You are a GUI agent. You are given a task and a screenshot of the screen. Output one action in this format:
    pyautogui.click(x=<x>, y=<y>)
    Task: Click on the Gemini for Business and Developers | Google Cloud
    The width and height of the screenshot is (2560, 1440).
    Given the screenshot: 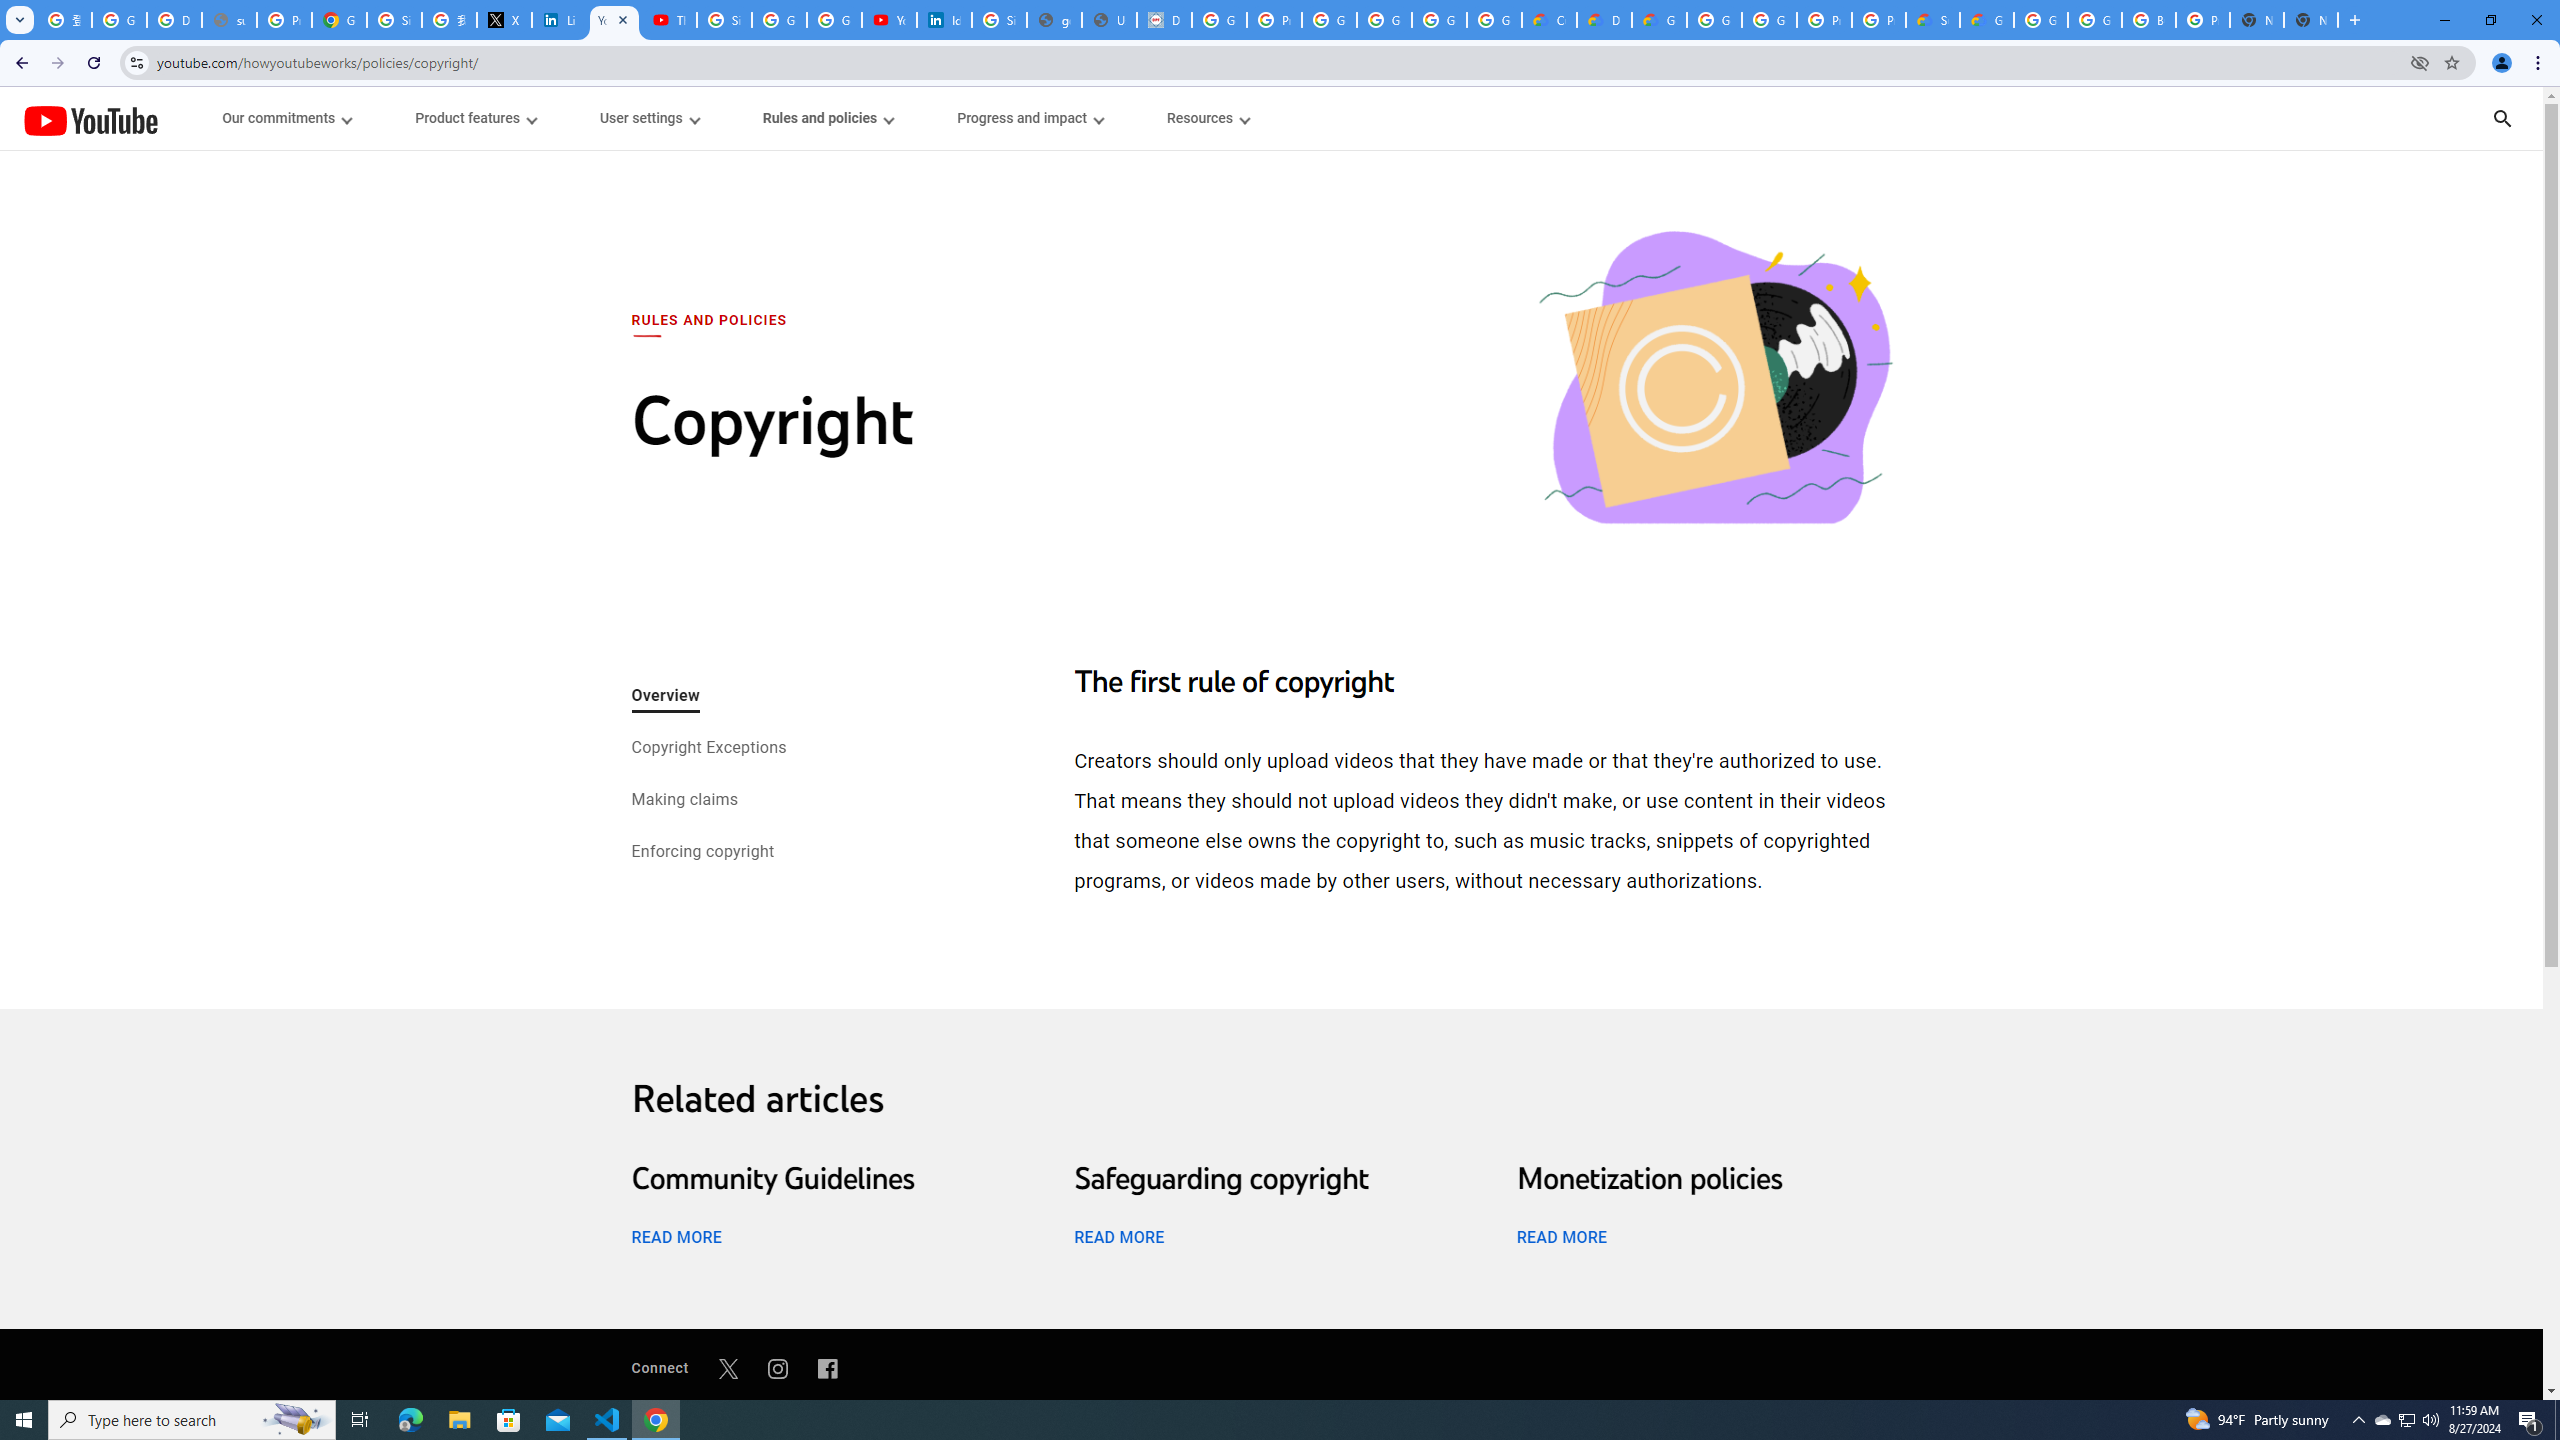 What is the action you would take?
    pyautogui.click(x=1658, y=20)
    